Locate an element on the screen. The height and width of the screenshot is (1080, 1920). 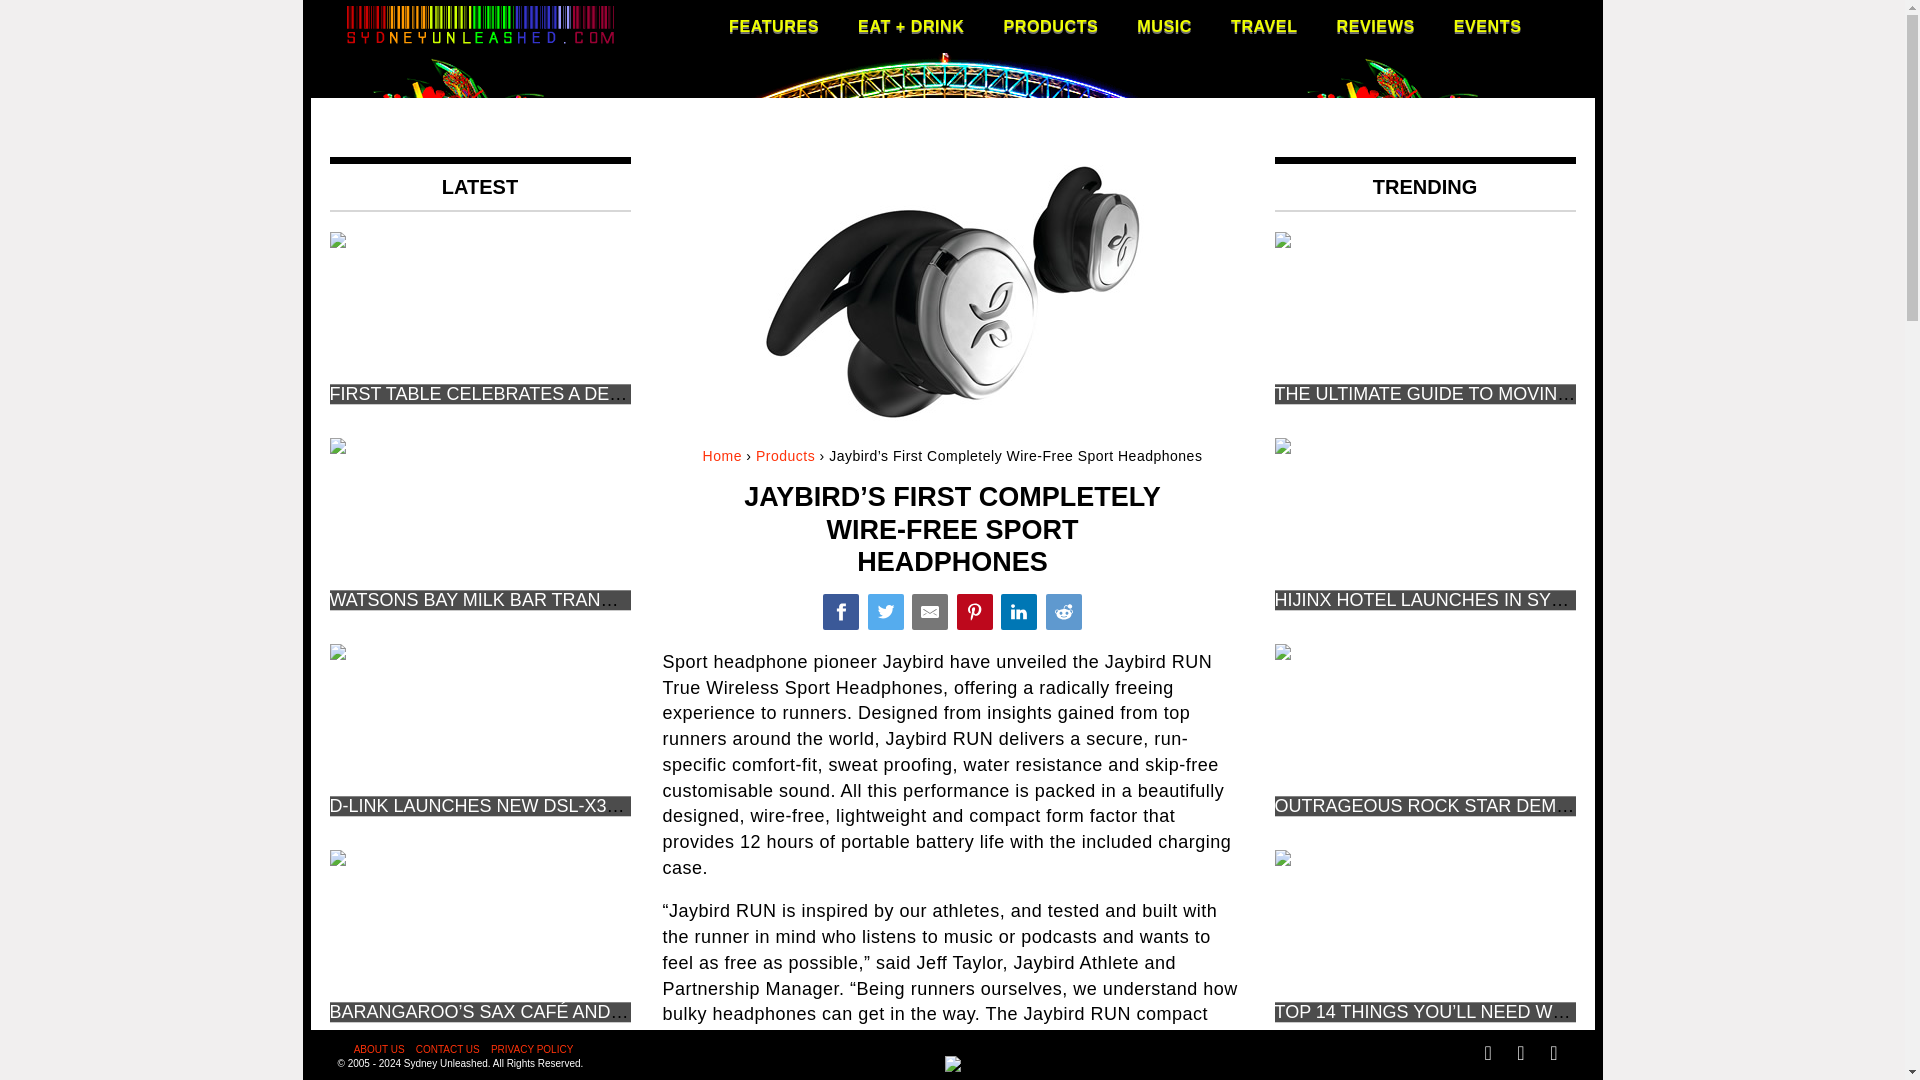
Products is located at coordinates (785, 456).